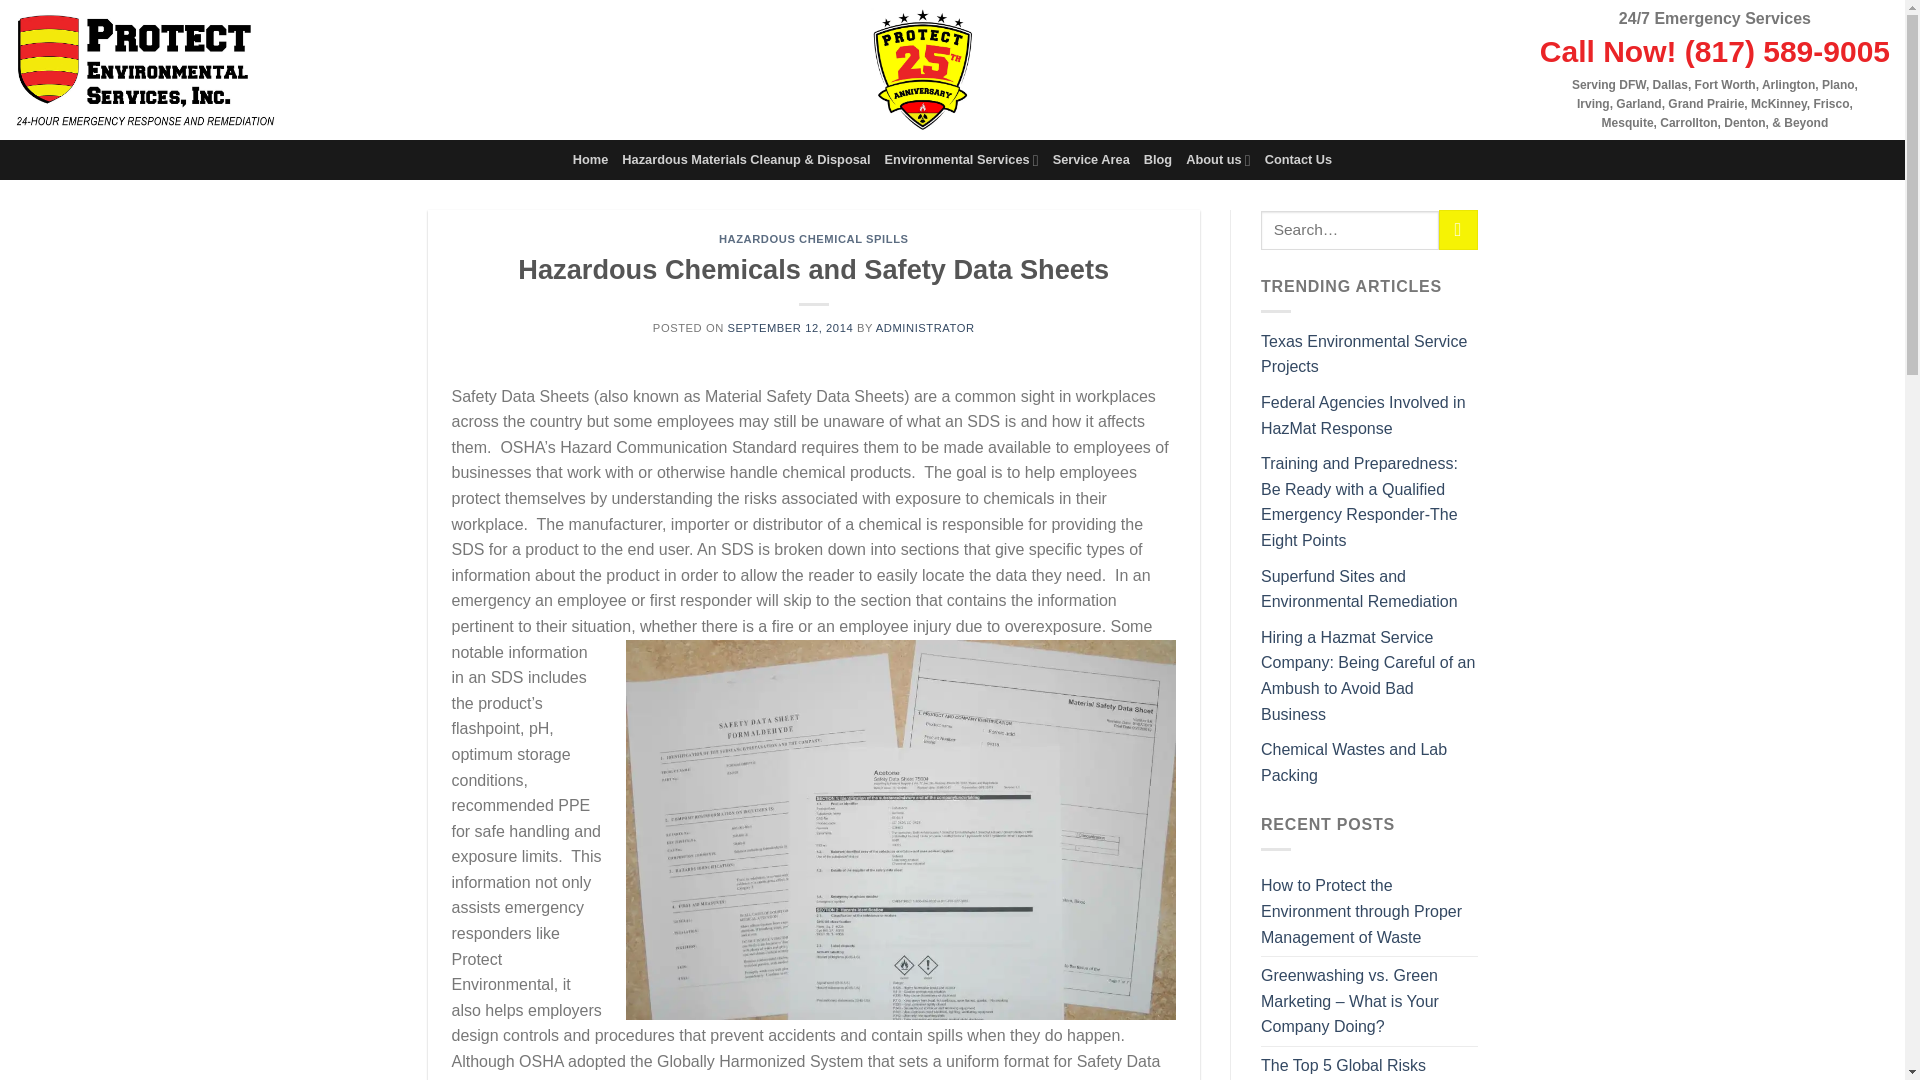 Image resolution: width=1920 pixels, height=1080 pixels. What do you see at coordinates (1158, 160) in the screenshot?
I see `Blog` at bounding box center [1158, 160].